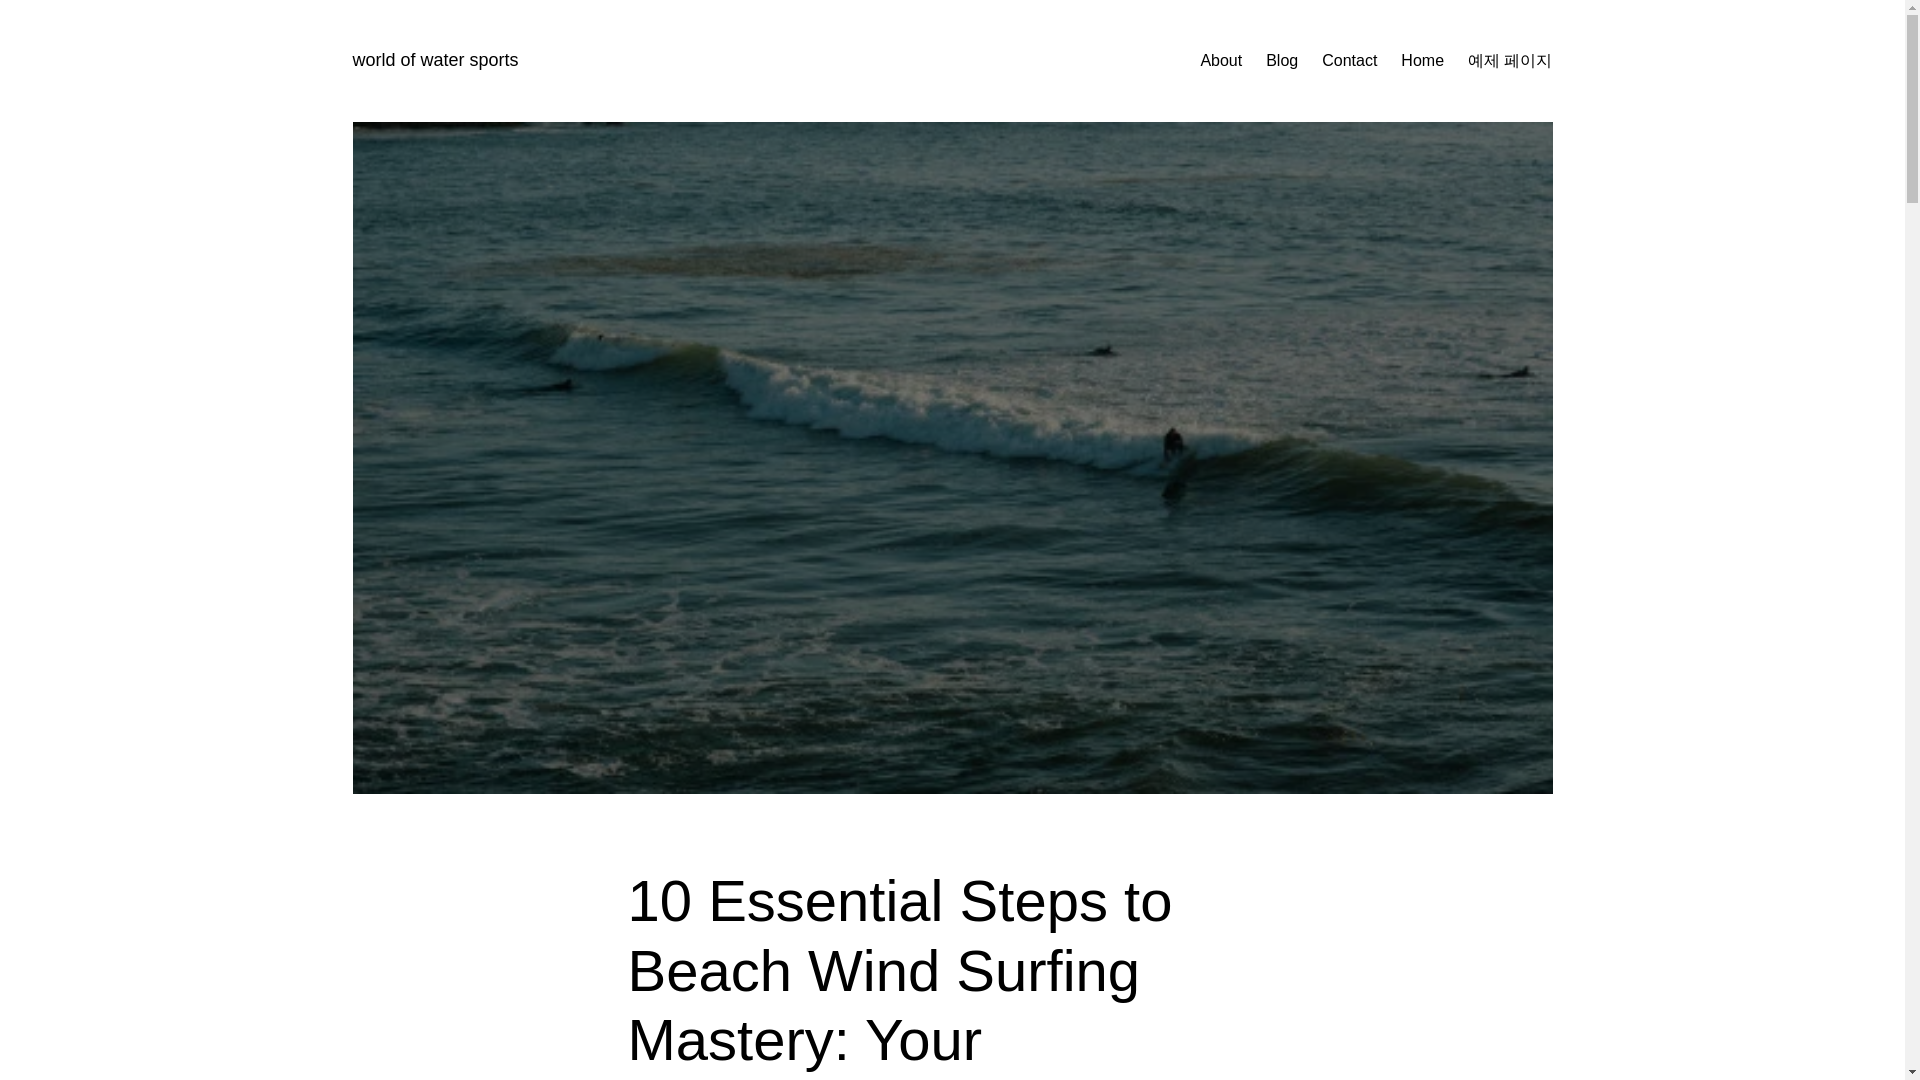 The width and height of the screenshot is (1920, 1080). What do you see at coordinates (1281, 60) in the screenshot?
I see `Blog` at bounding box center [1281, 60].